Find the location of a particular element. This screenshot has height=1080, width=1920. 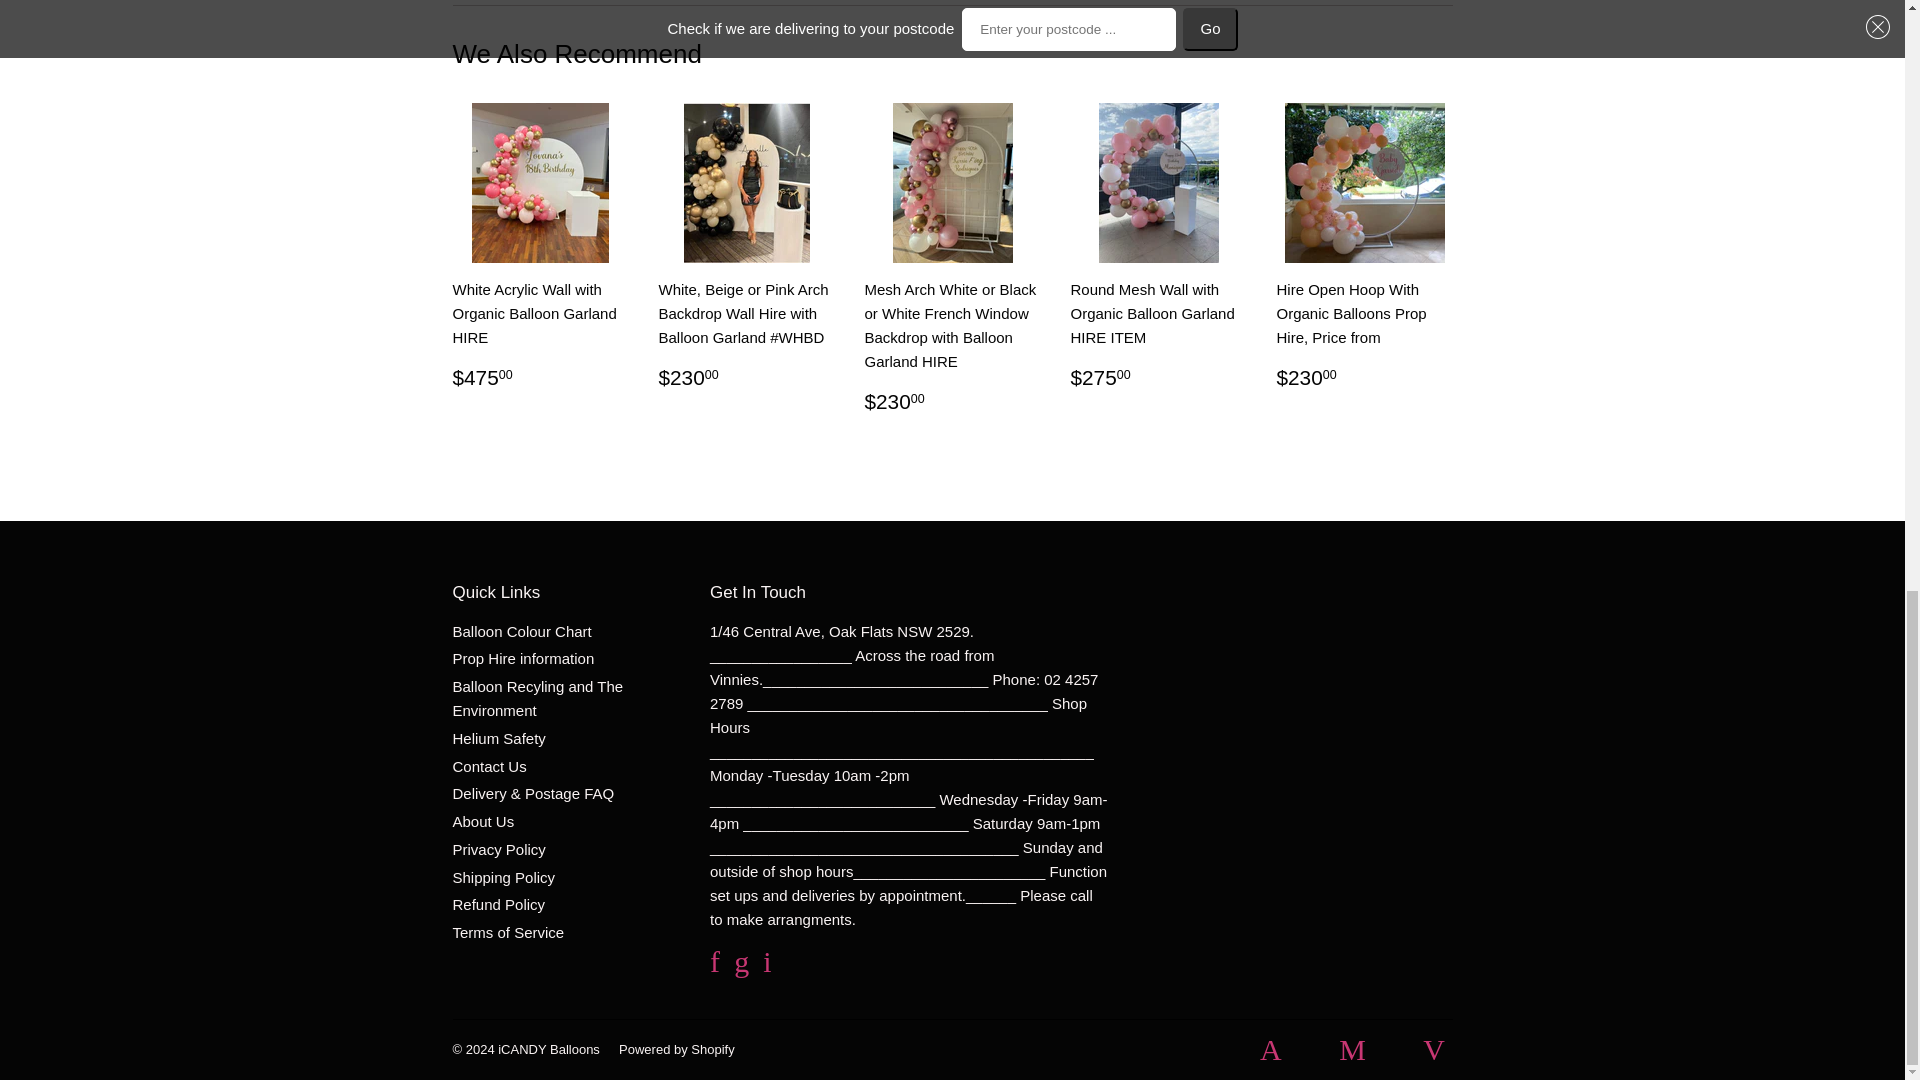

Contact Us is located at coordinates (488, 766).